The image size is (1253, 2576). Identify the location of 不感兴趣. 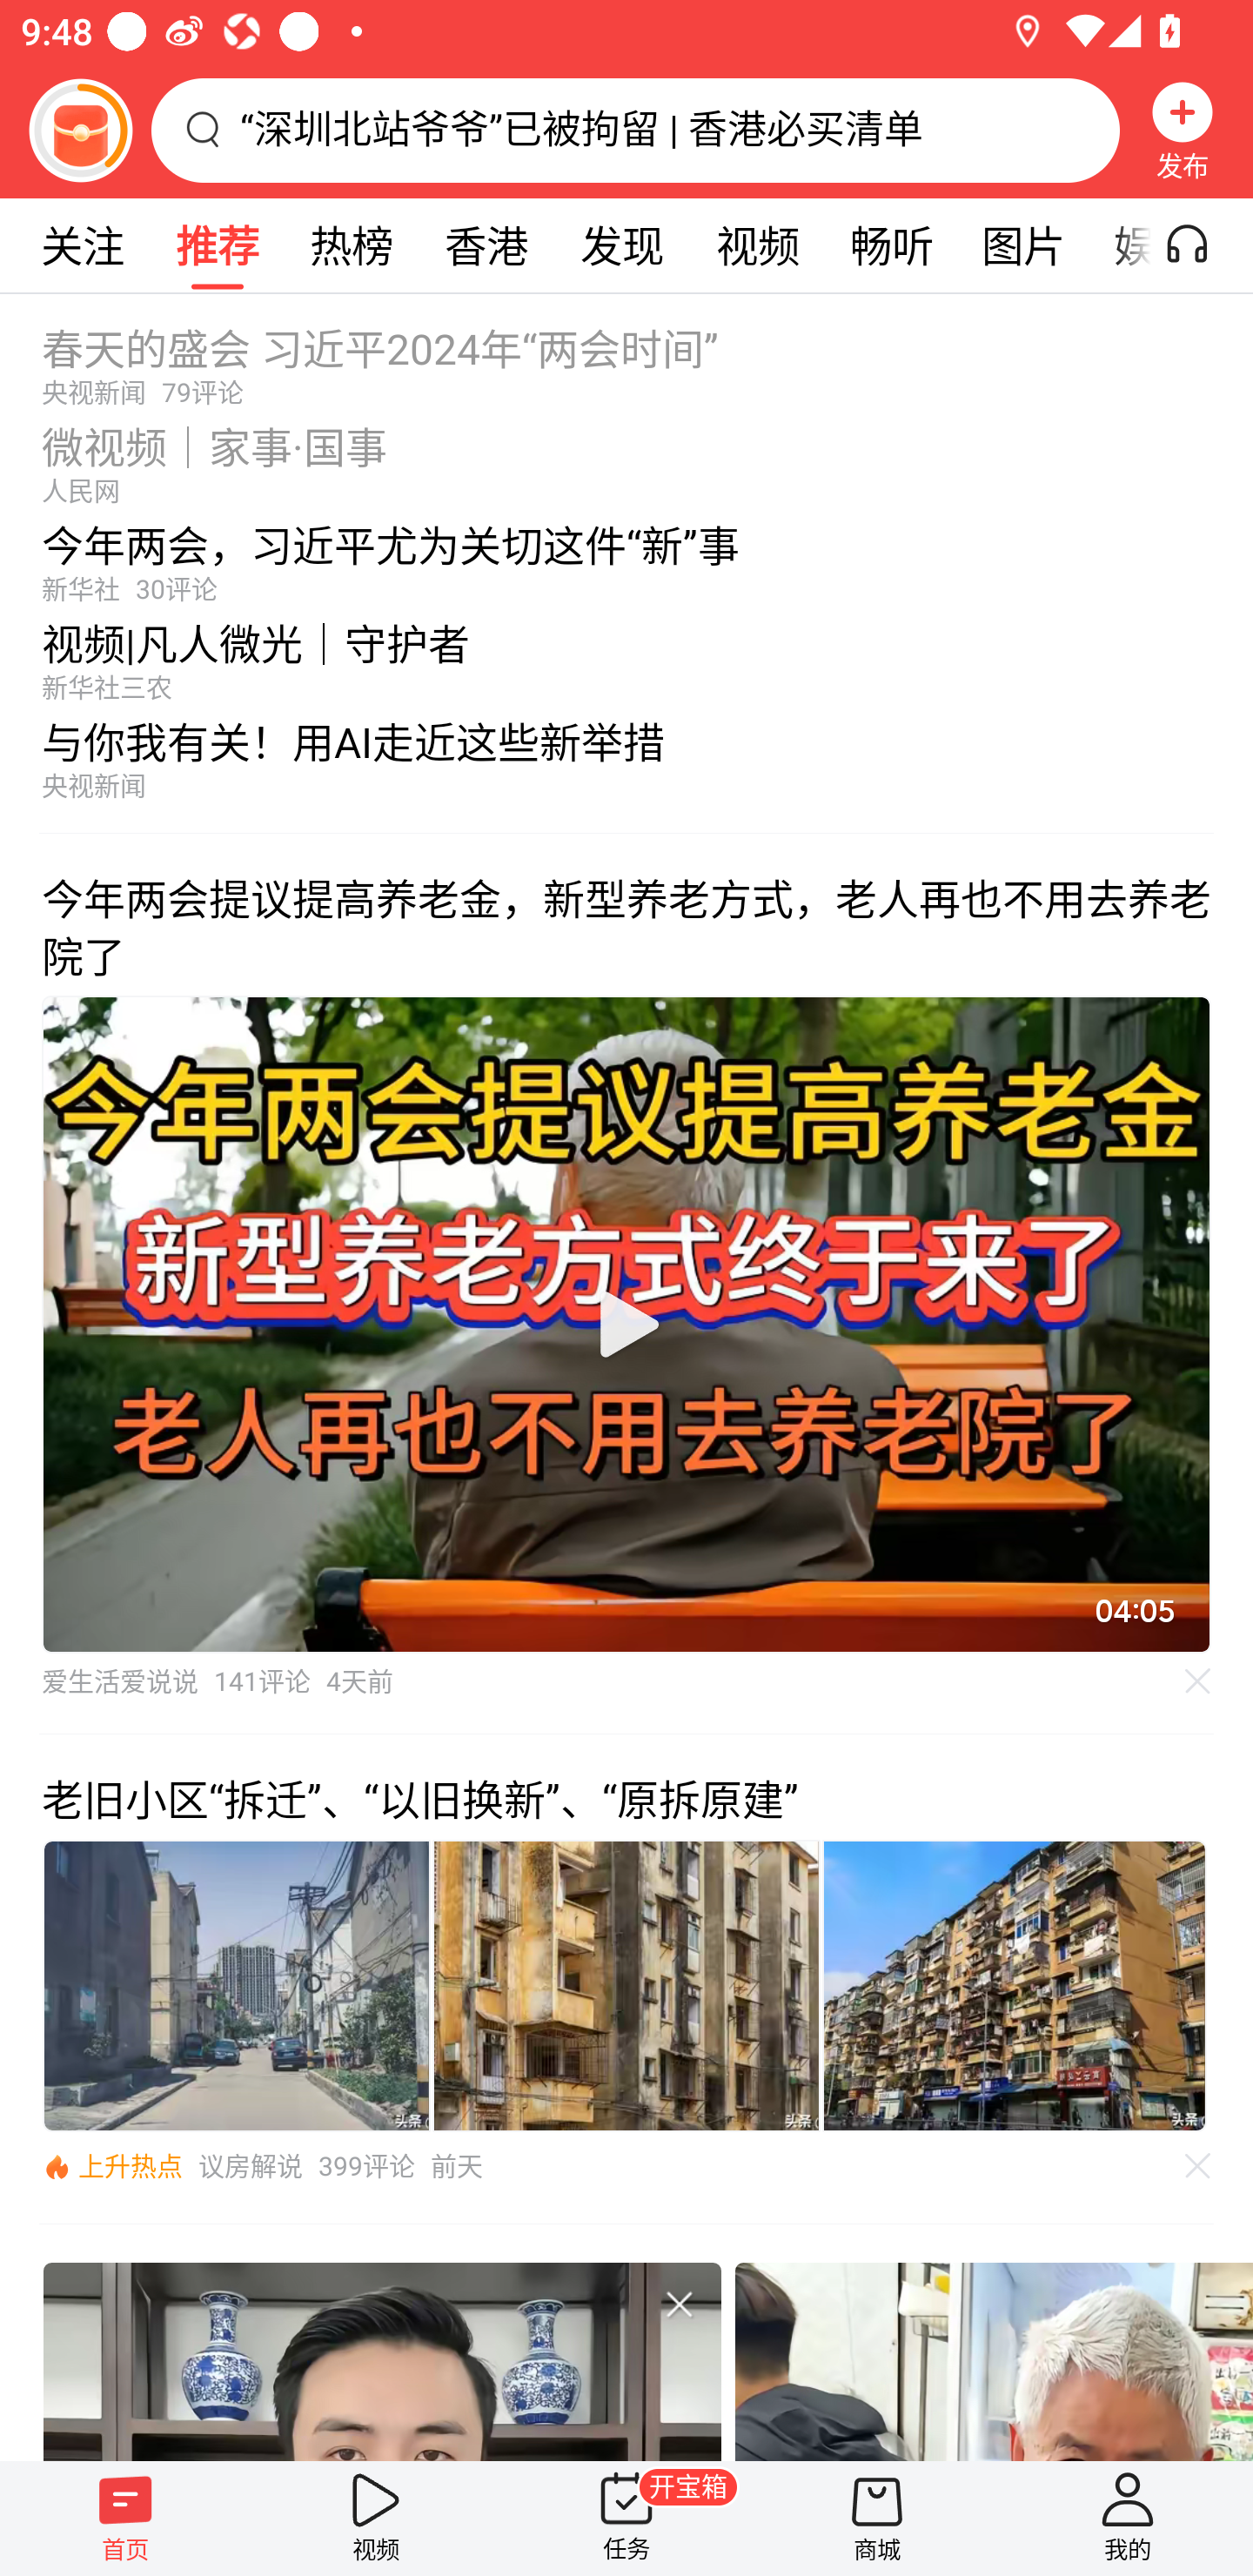
(679, 2304).